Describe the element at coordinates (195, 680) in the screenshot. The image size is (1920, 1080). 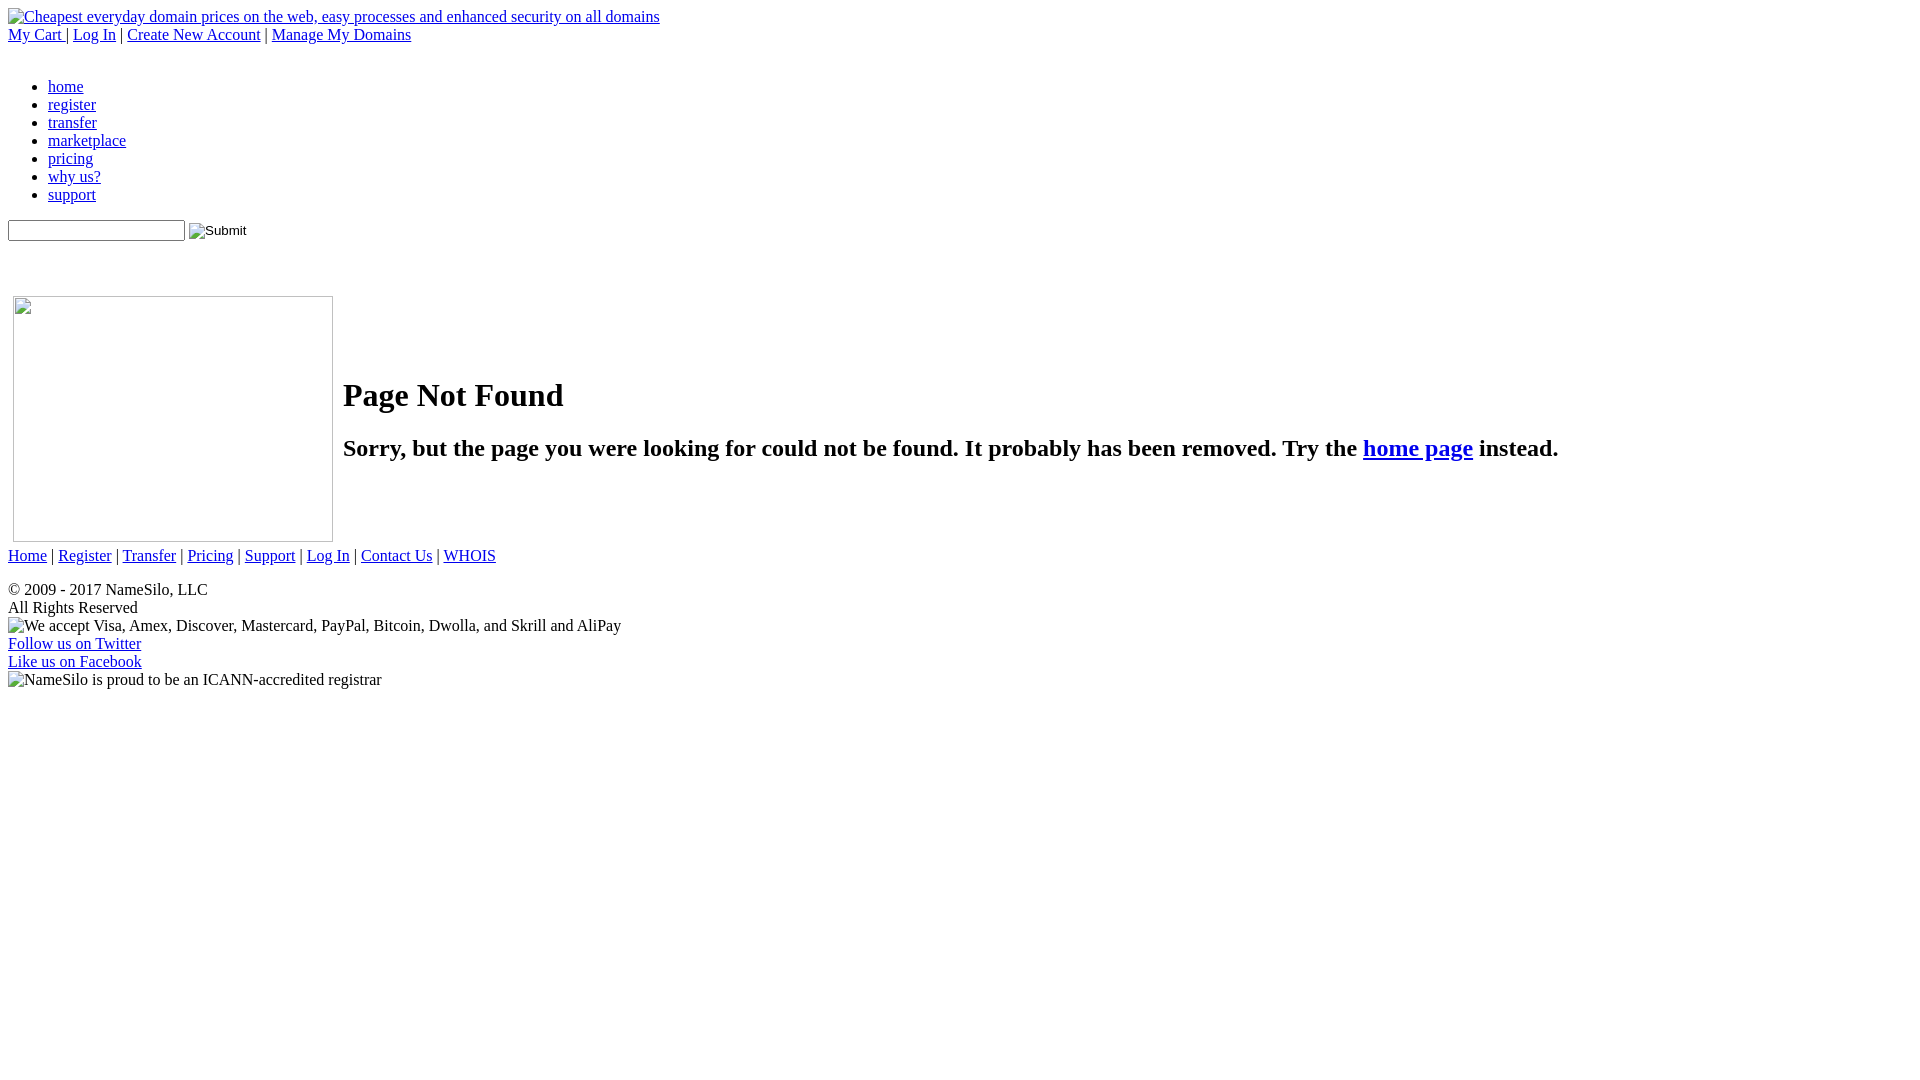
I see `NameSilo is proud to be an ICANN-accredited registrar` at that location.